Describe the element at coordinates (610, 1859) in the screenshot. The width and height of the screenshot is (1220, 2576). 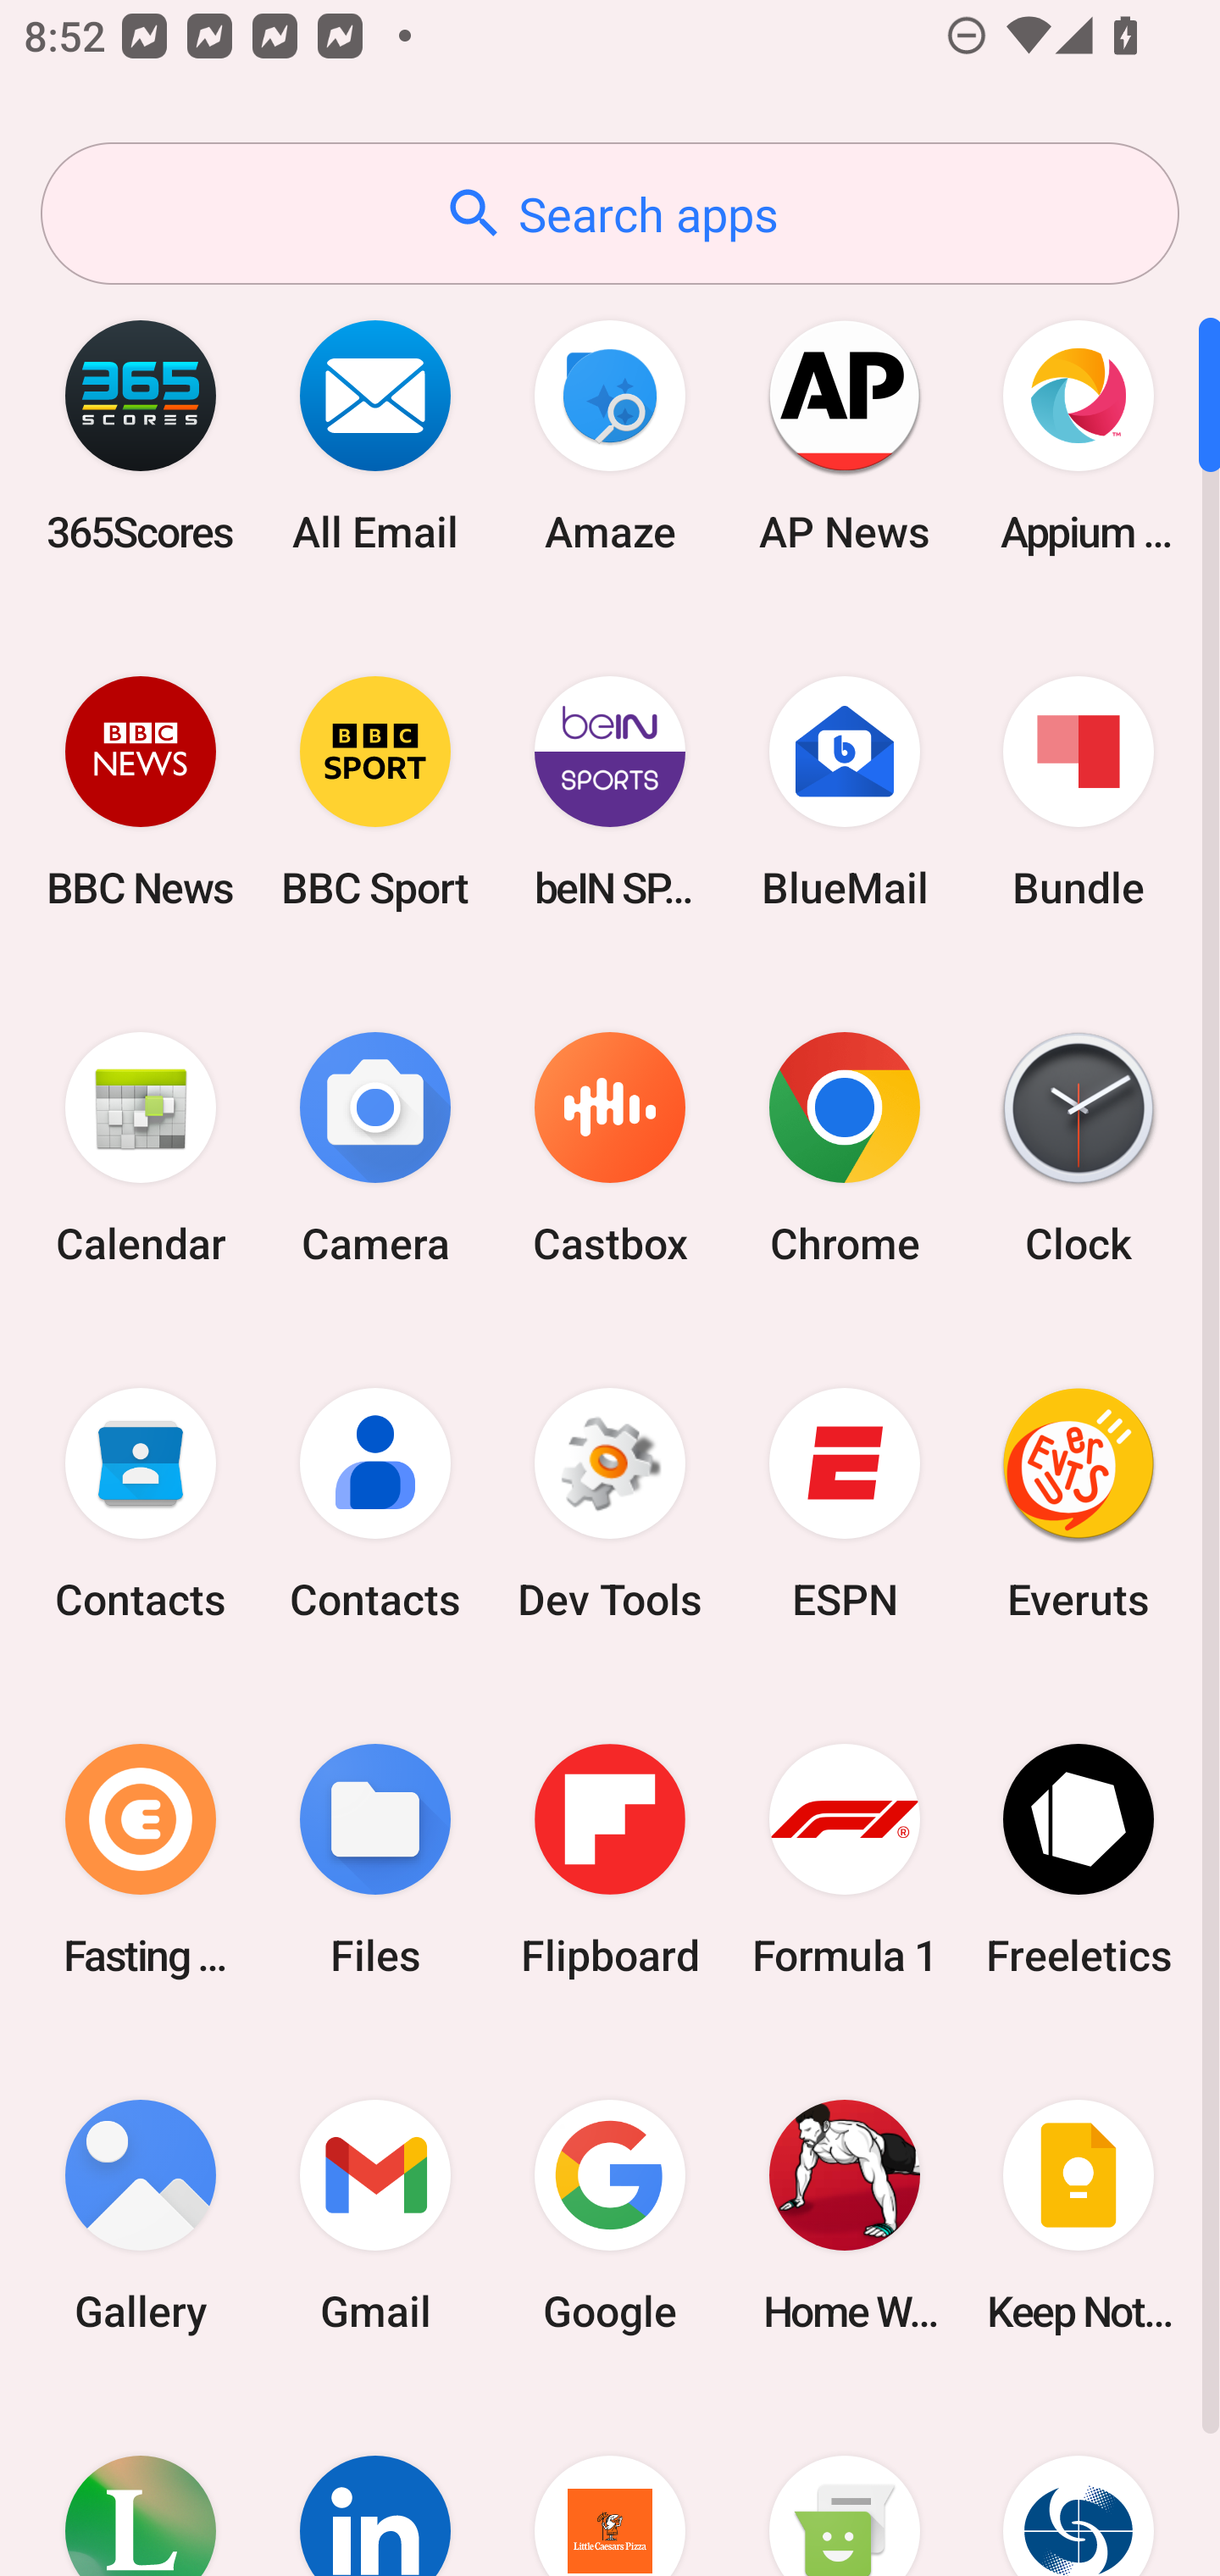
I see `Flipboard` at that location.